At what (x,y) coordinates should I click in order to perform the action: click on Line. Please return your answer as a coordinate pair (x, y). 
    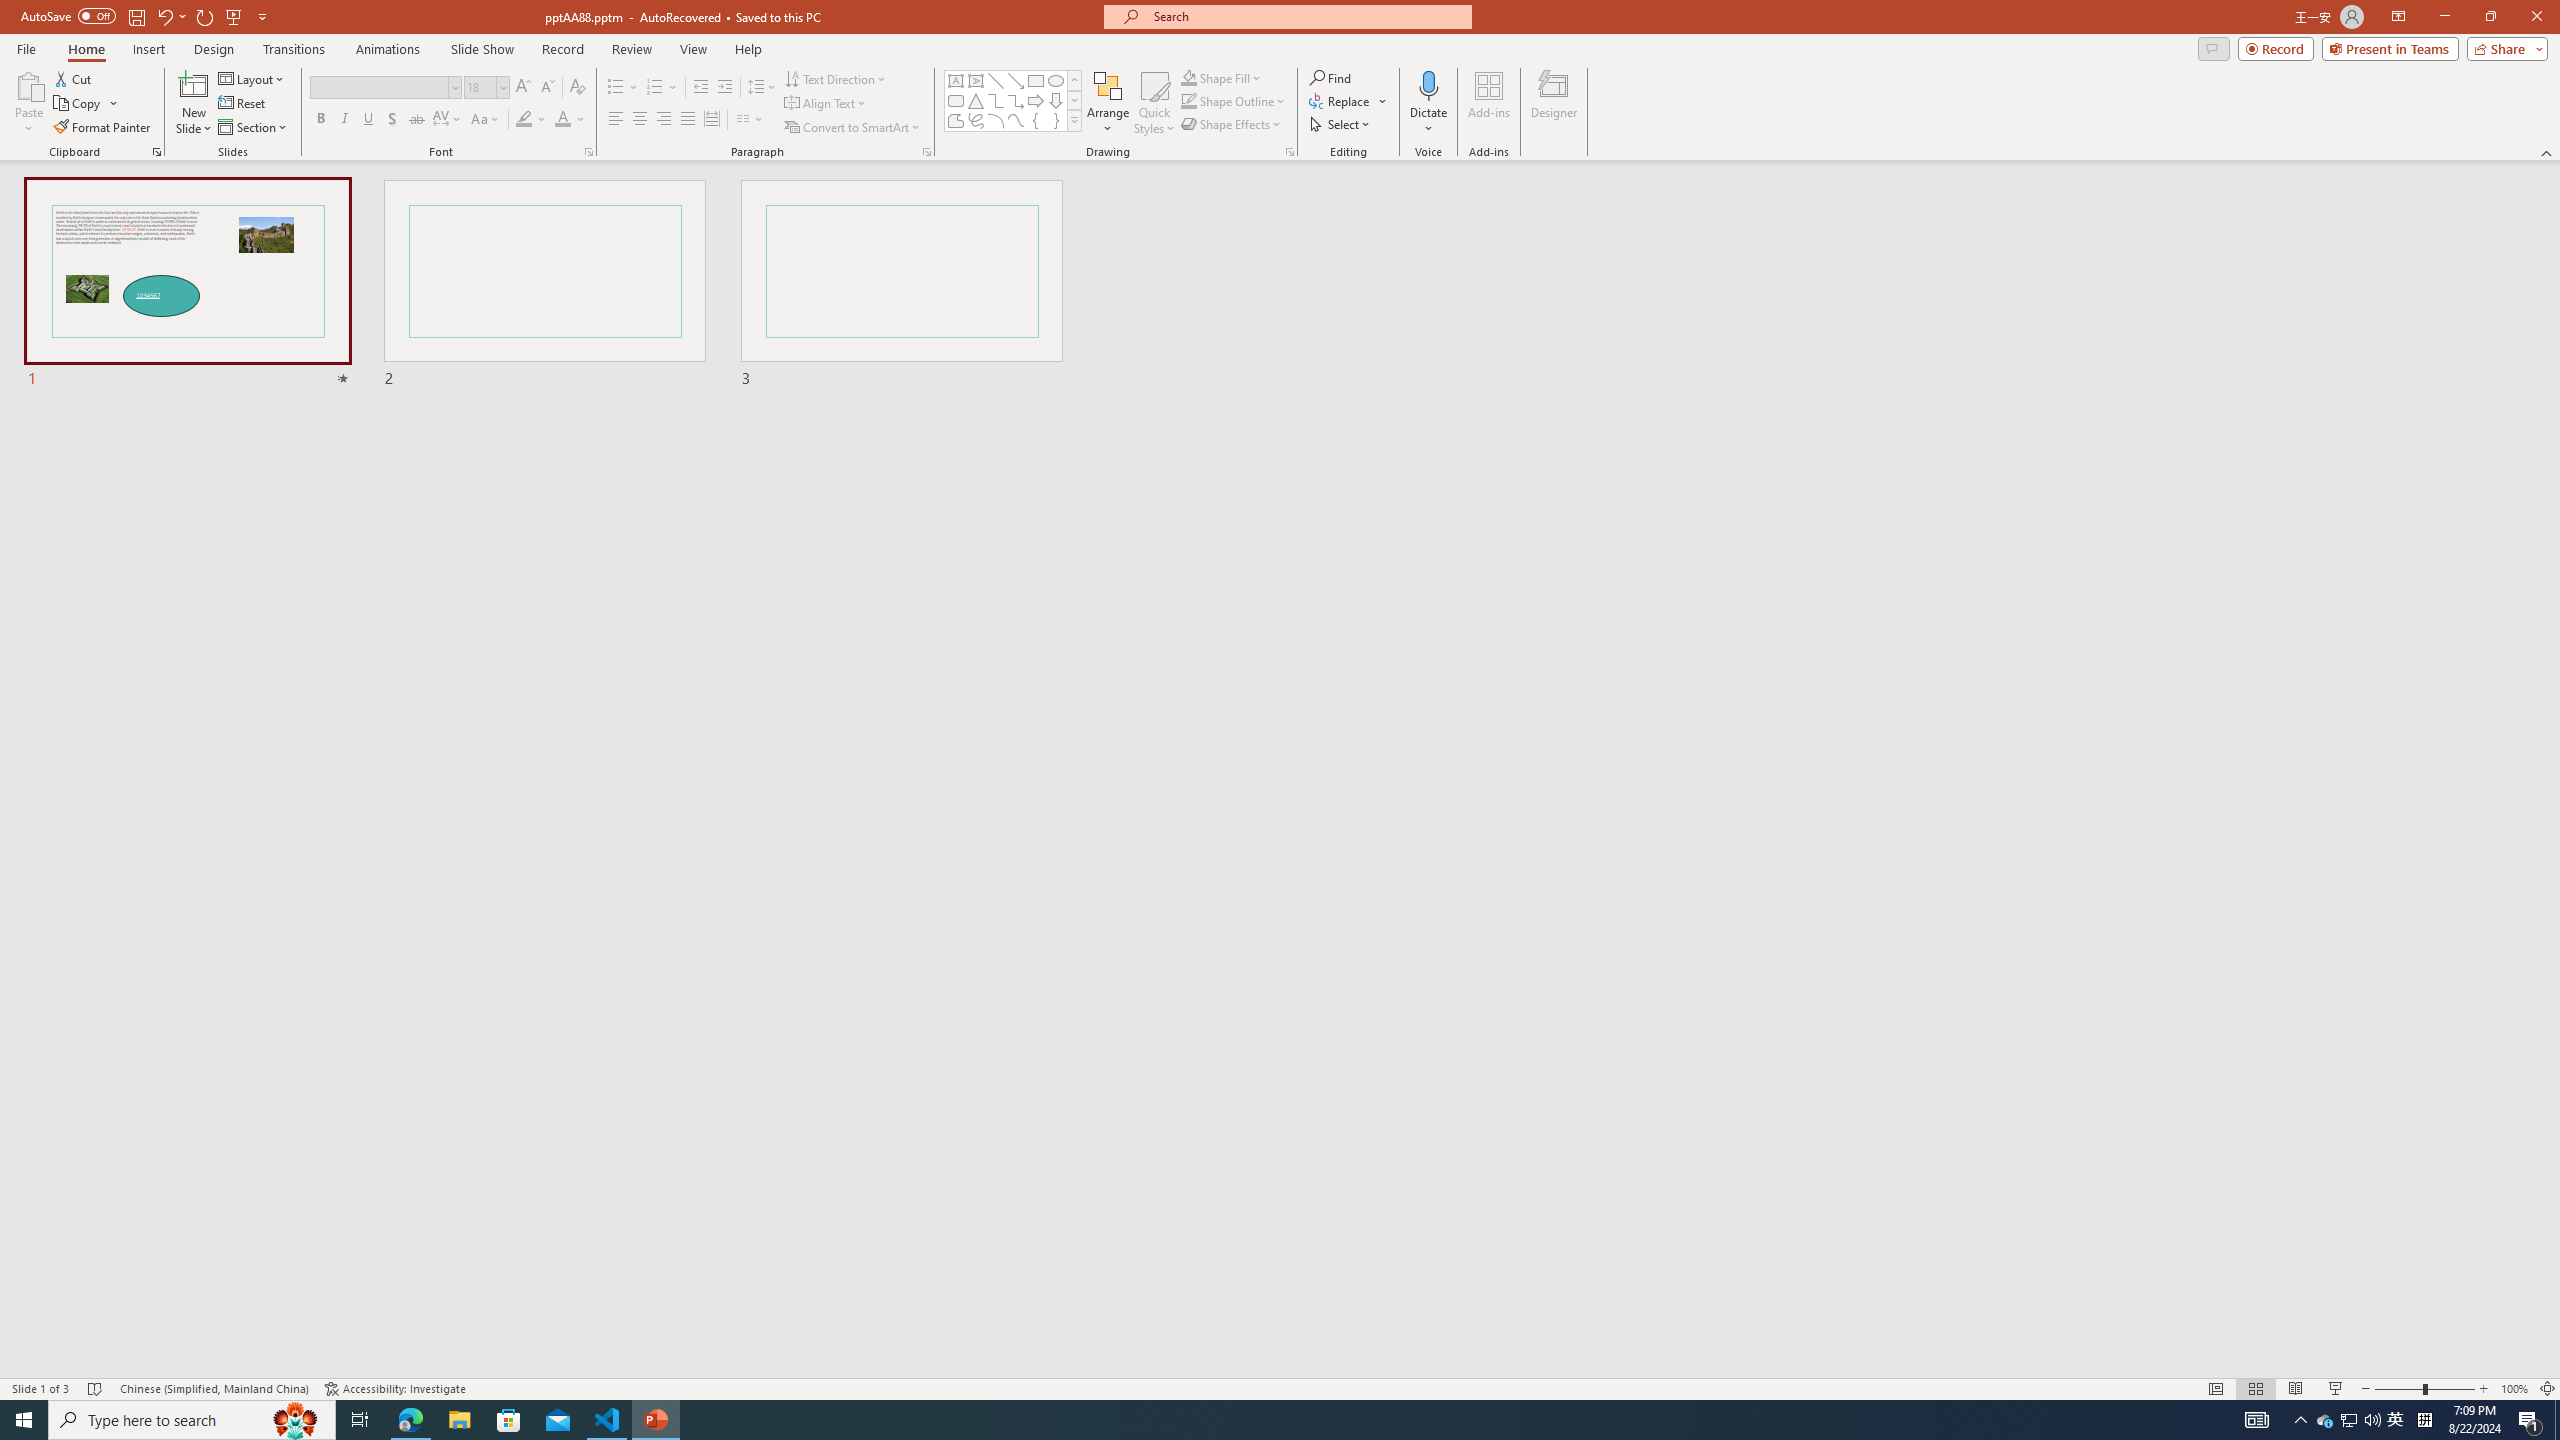
    Looking at the image, I should click on (996, 80).